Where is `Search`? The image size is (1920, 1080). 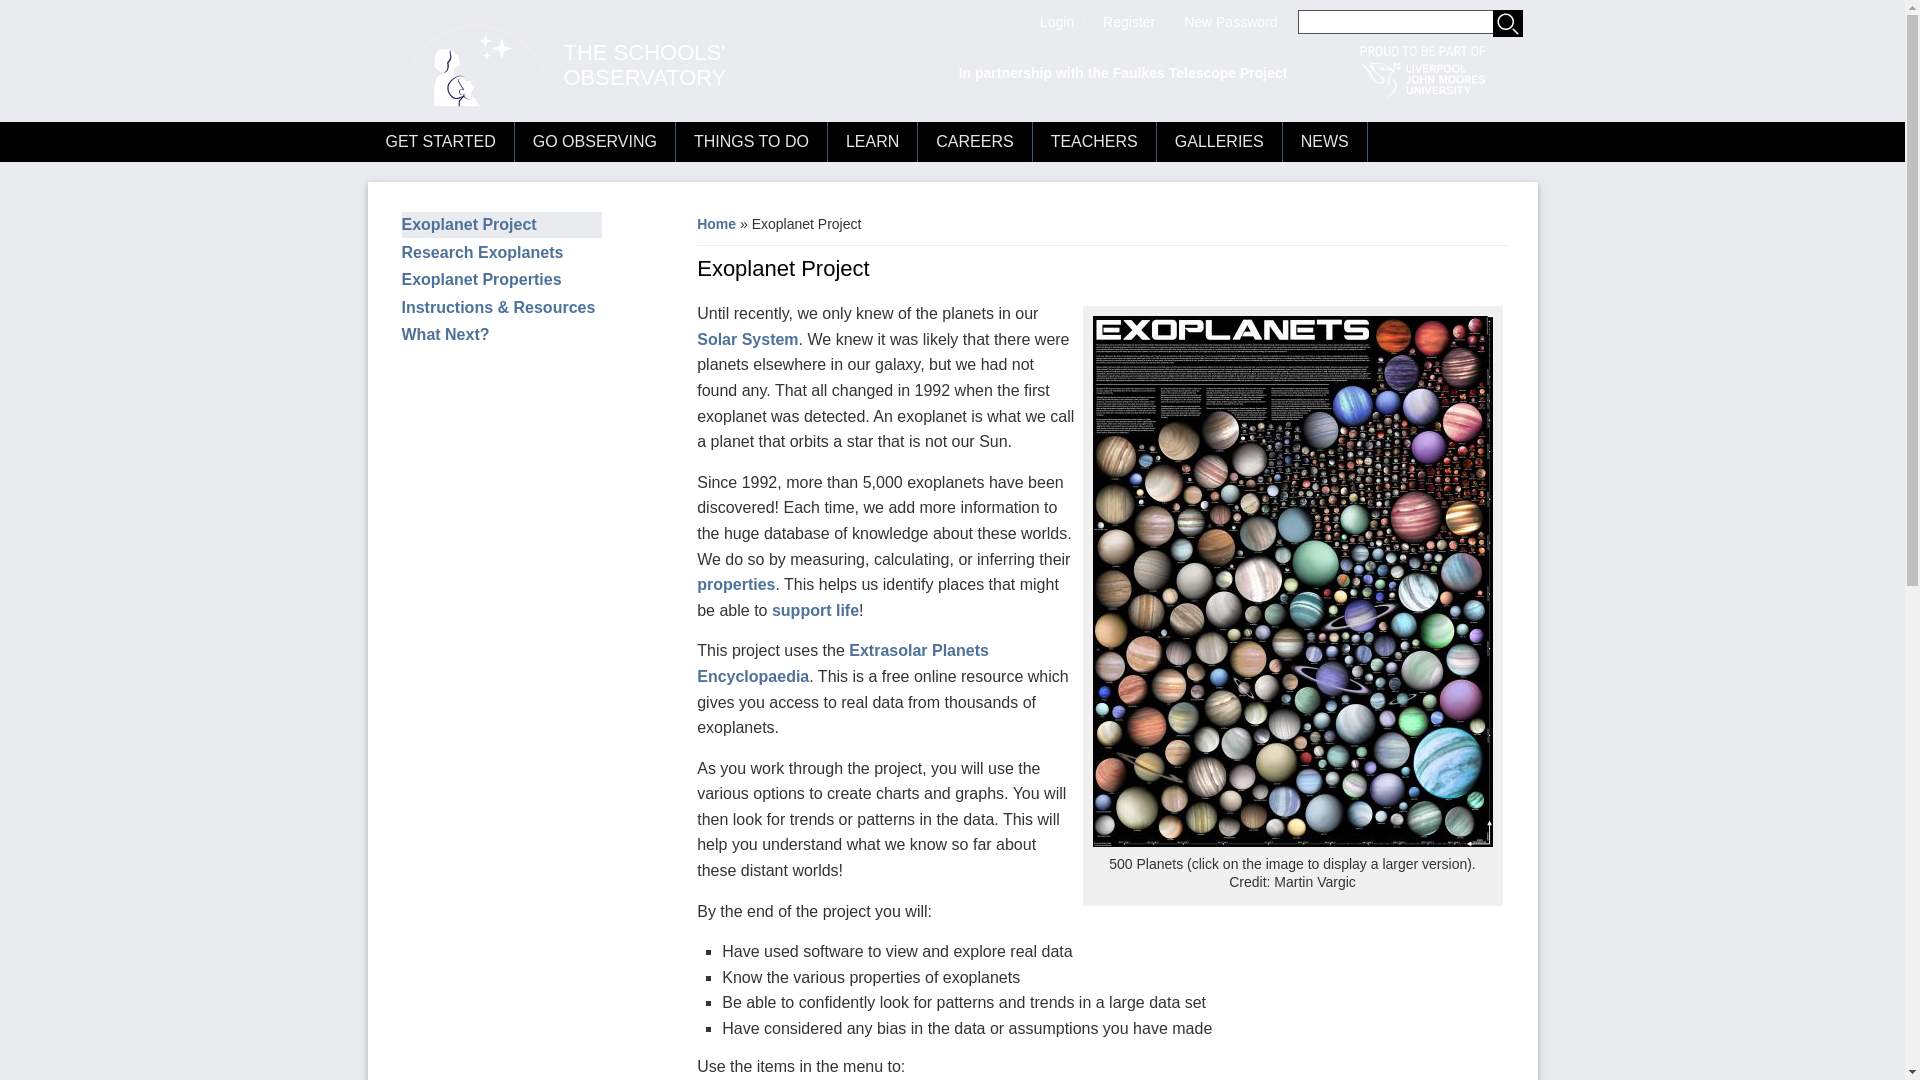
Search is located at coordinates (1506, 22).